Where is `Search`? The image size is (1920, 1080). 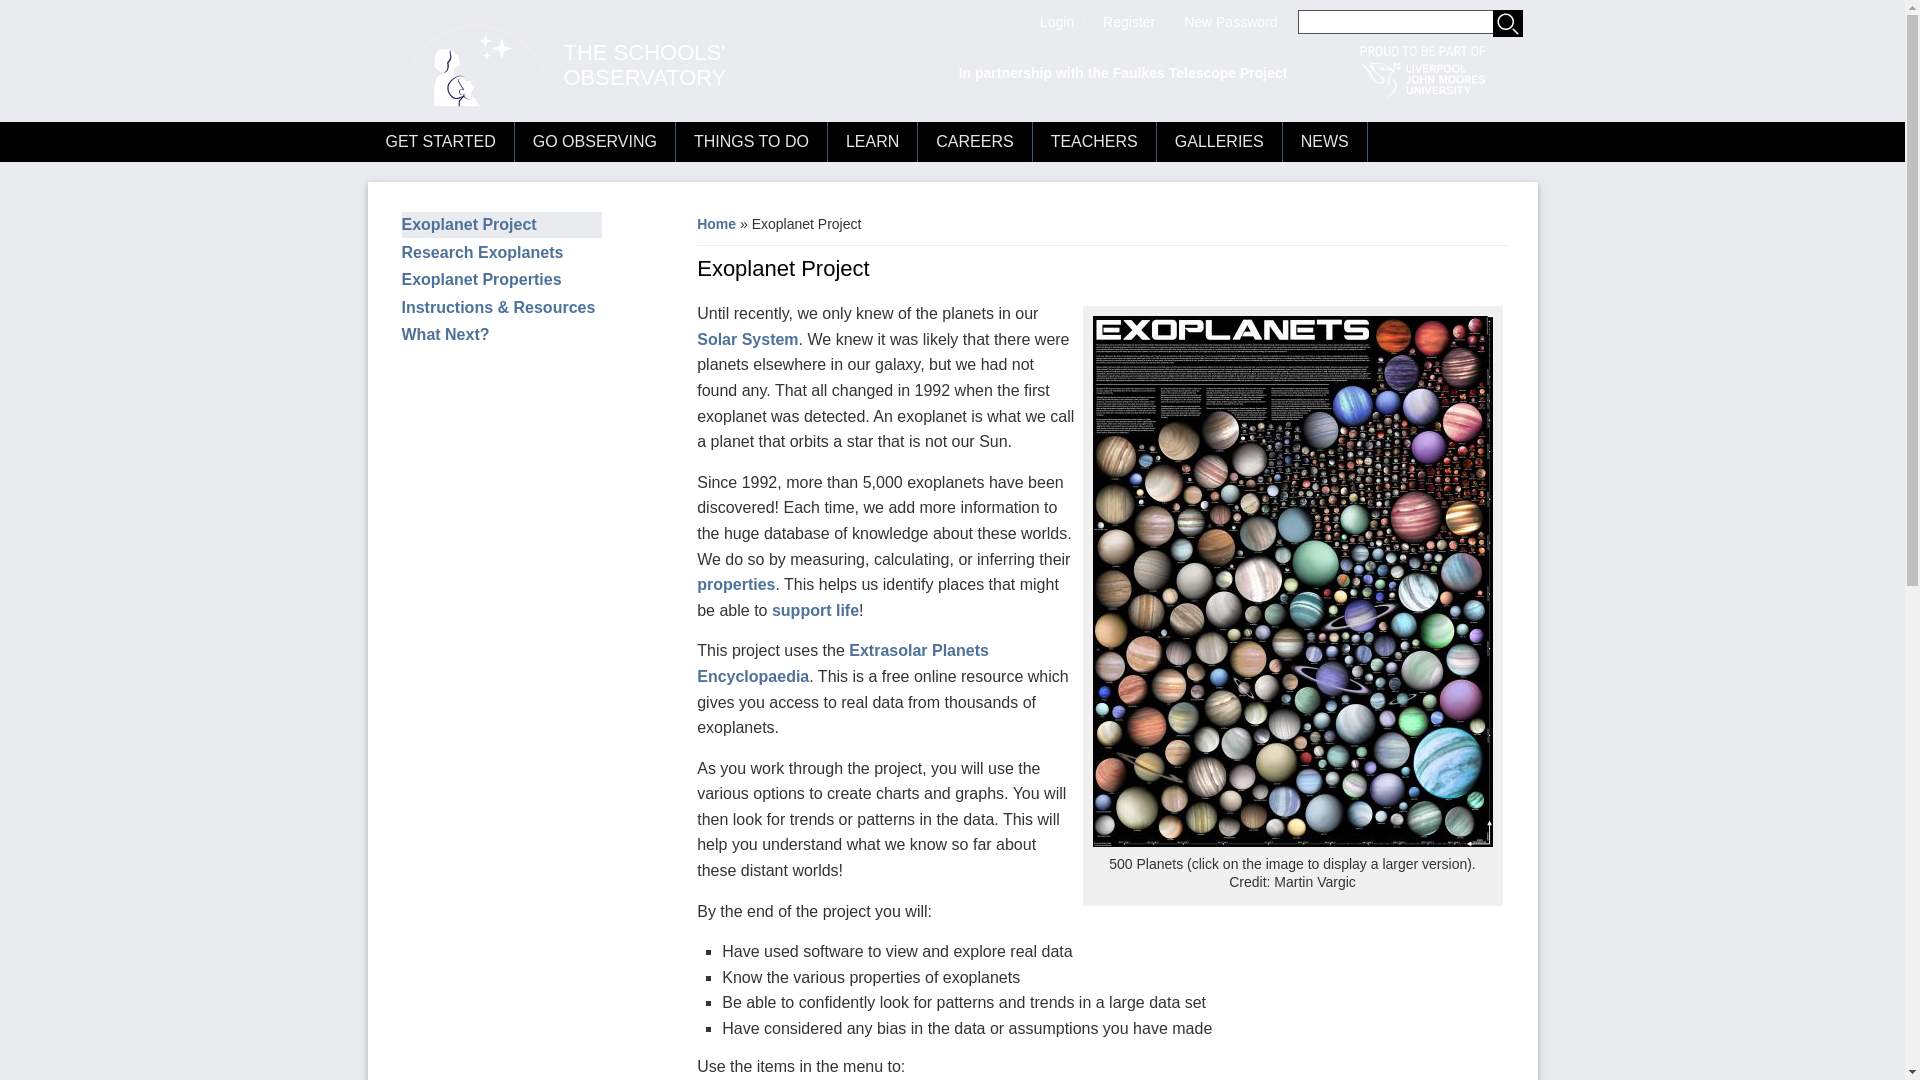
Search is located at coordinates (1506, 22).